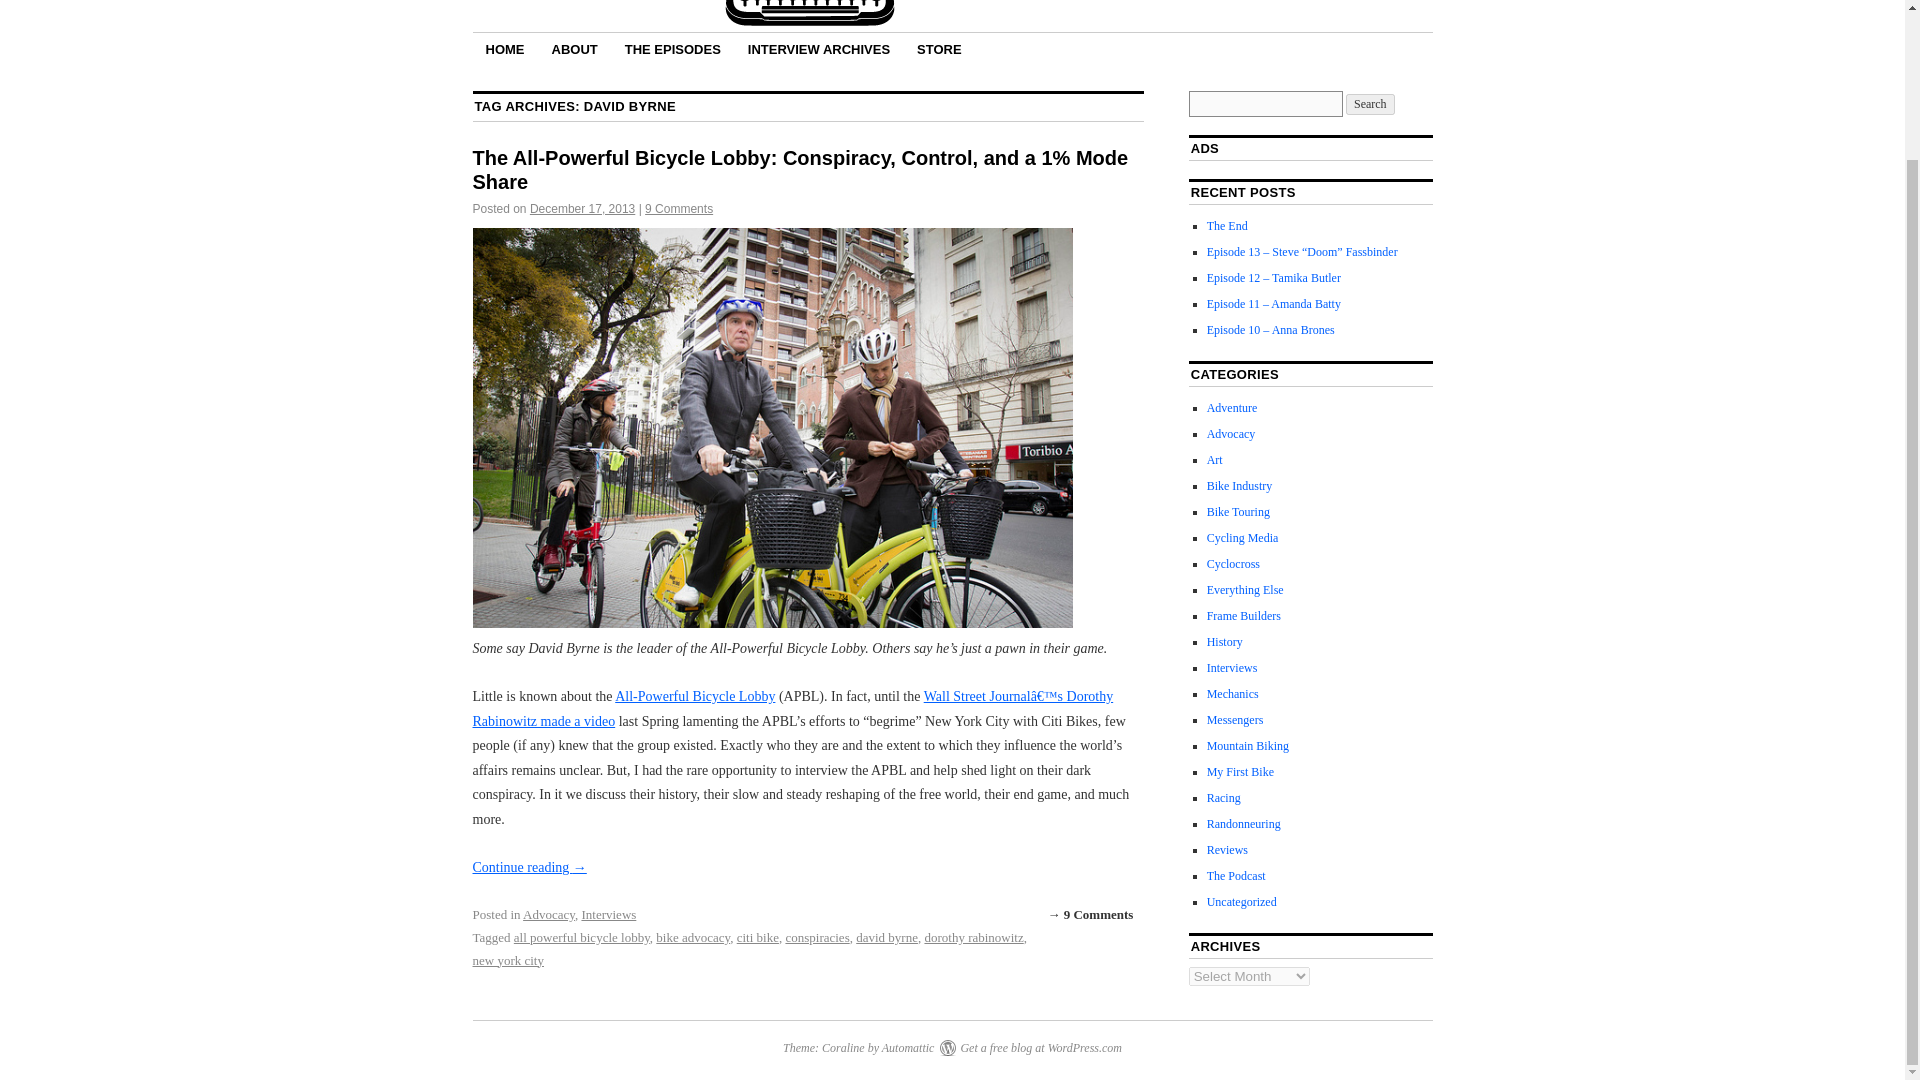 The height and width of the screenshot is (1080, 1920). I want to click on ABOUT, so click(574, 48).